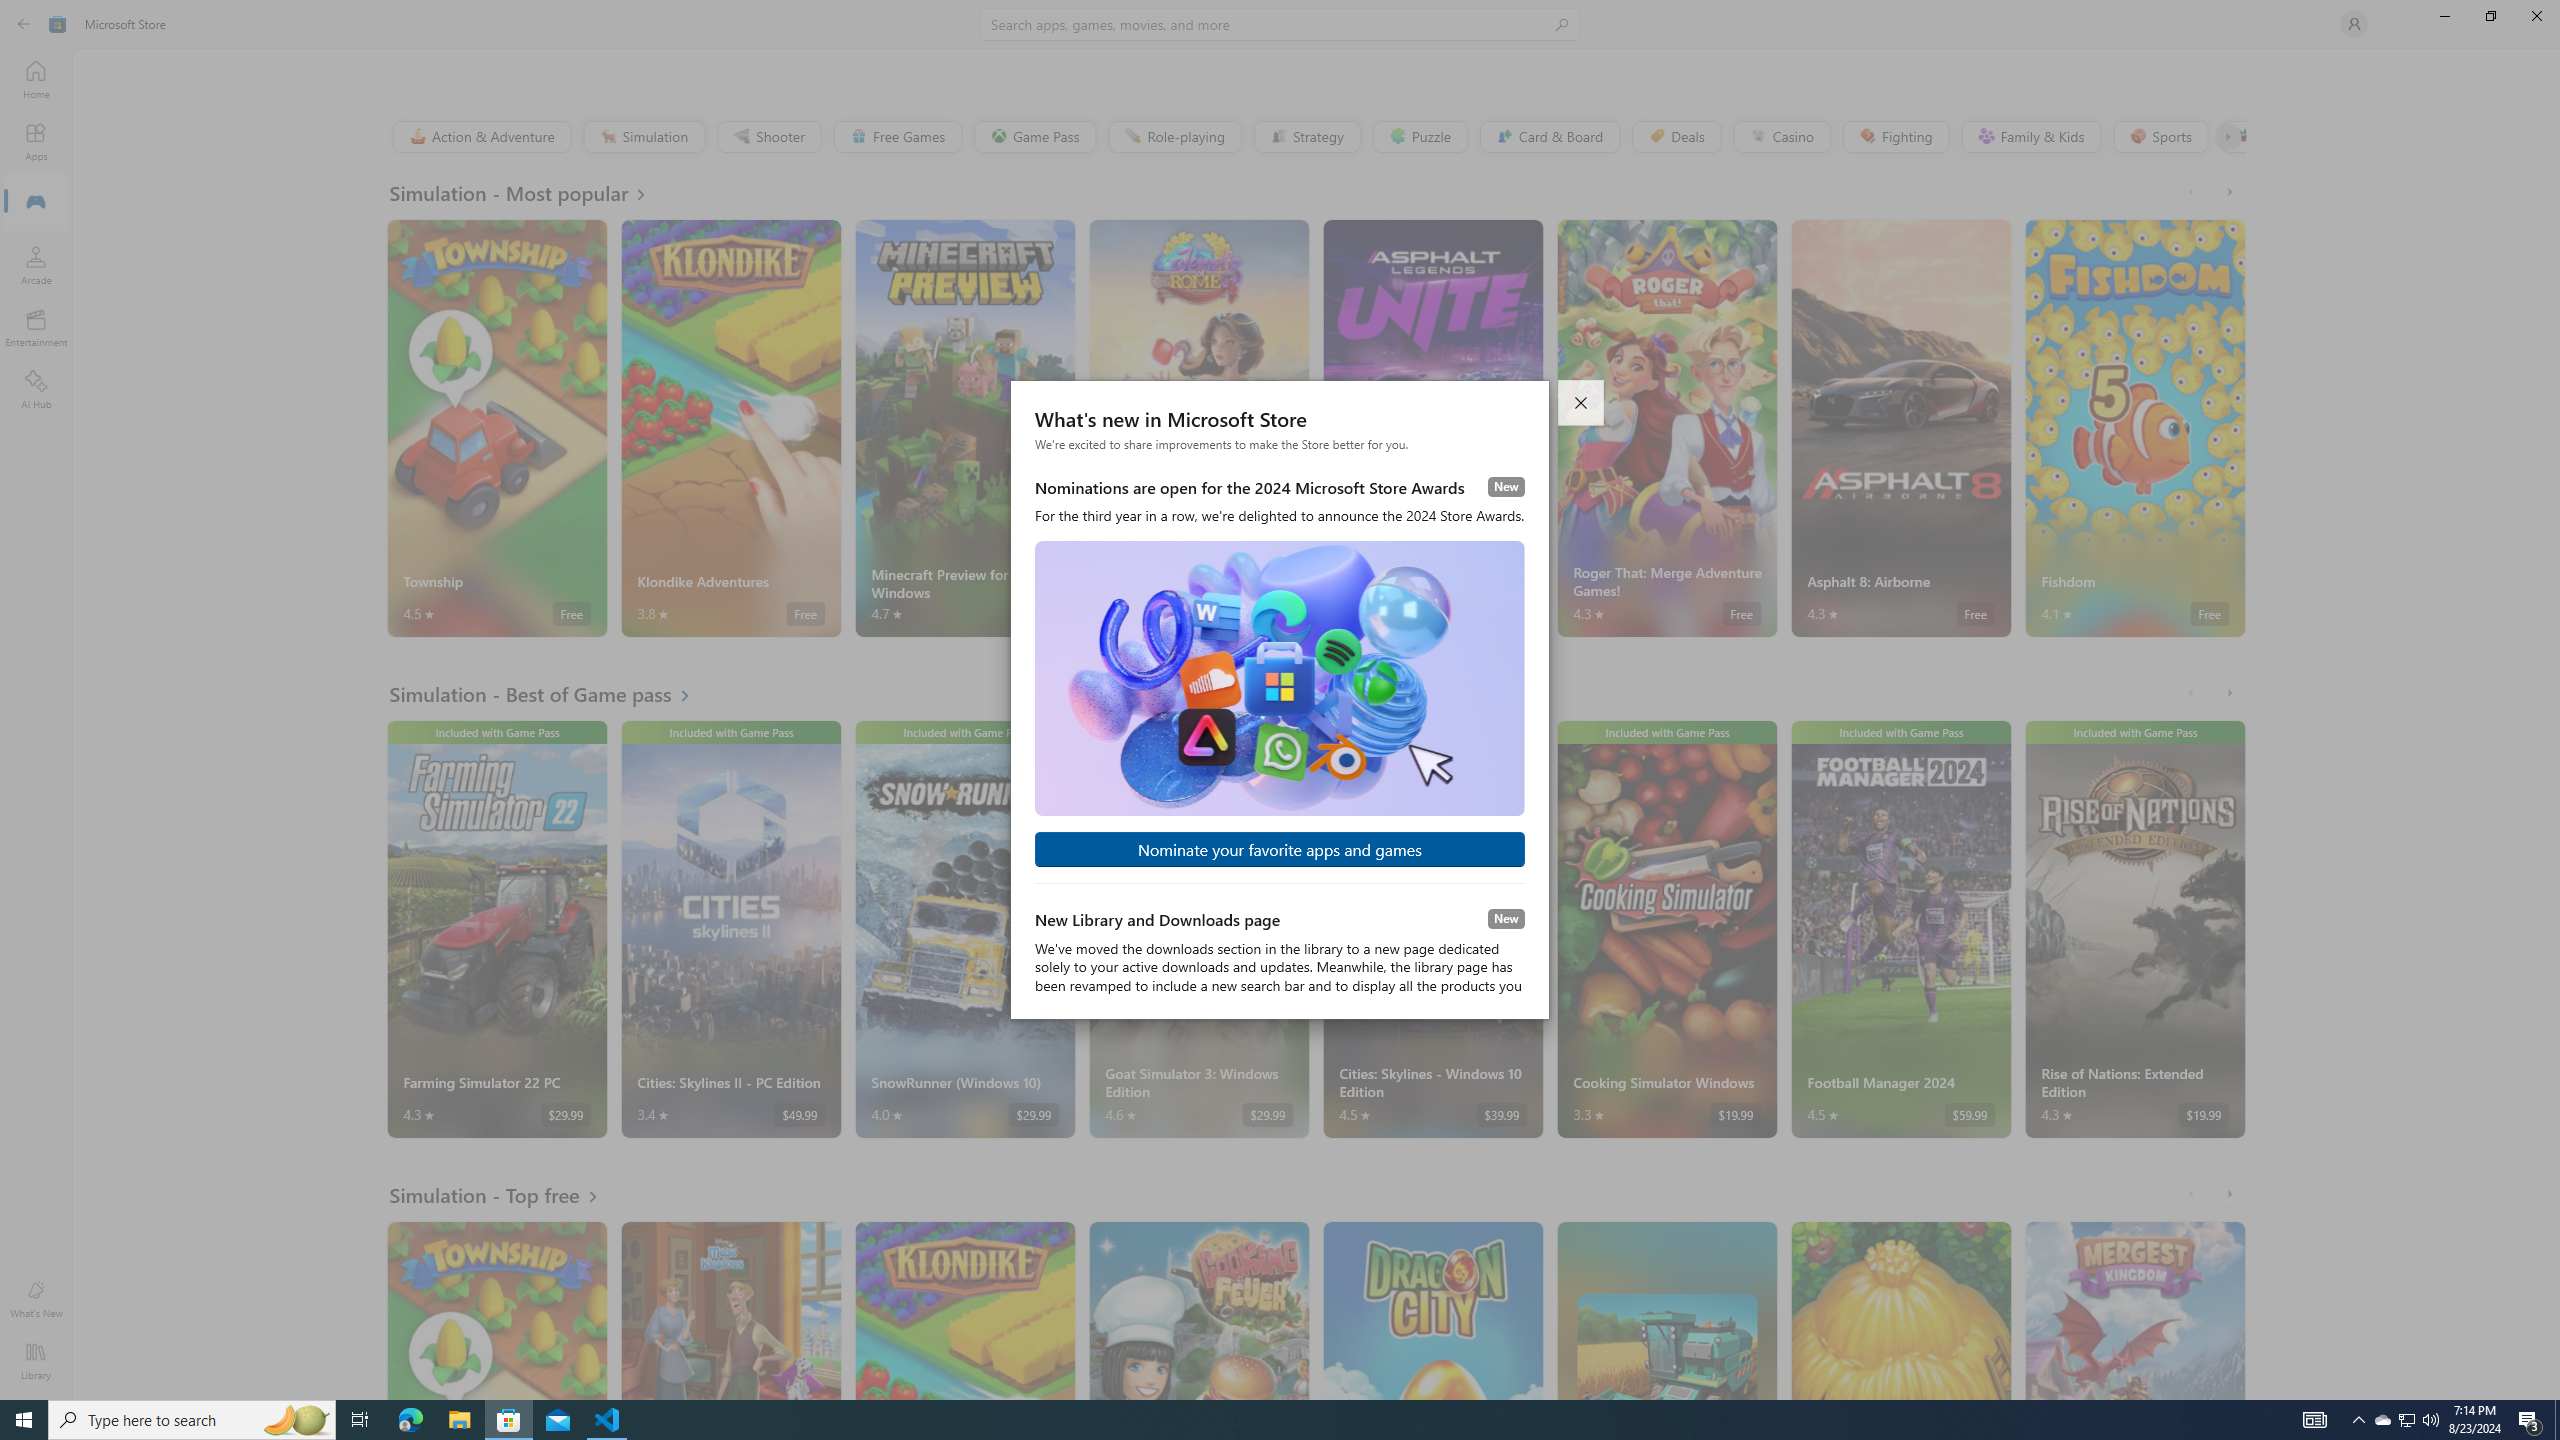  I want to click on Close dialog, so click(1582, 403).